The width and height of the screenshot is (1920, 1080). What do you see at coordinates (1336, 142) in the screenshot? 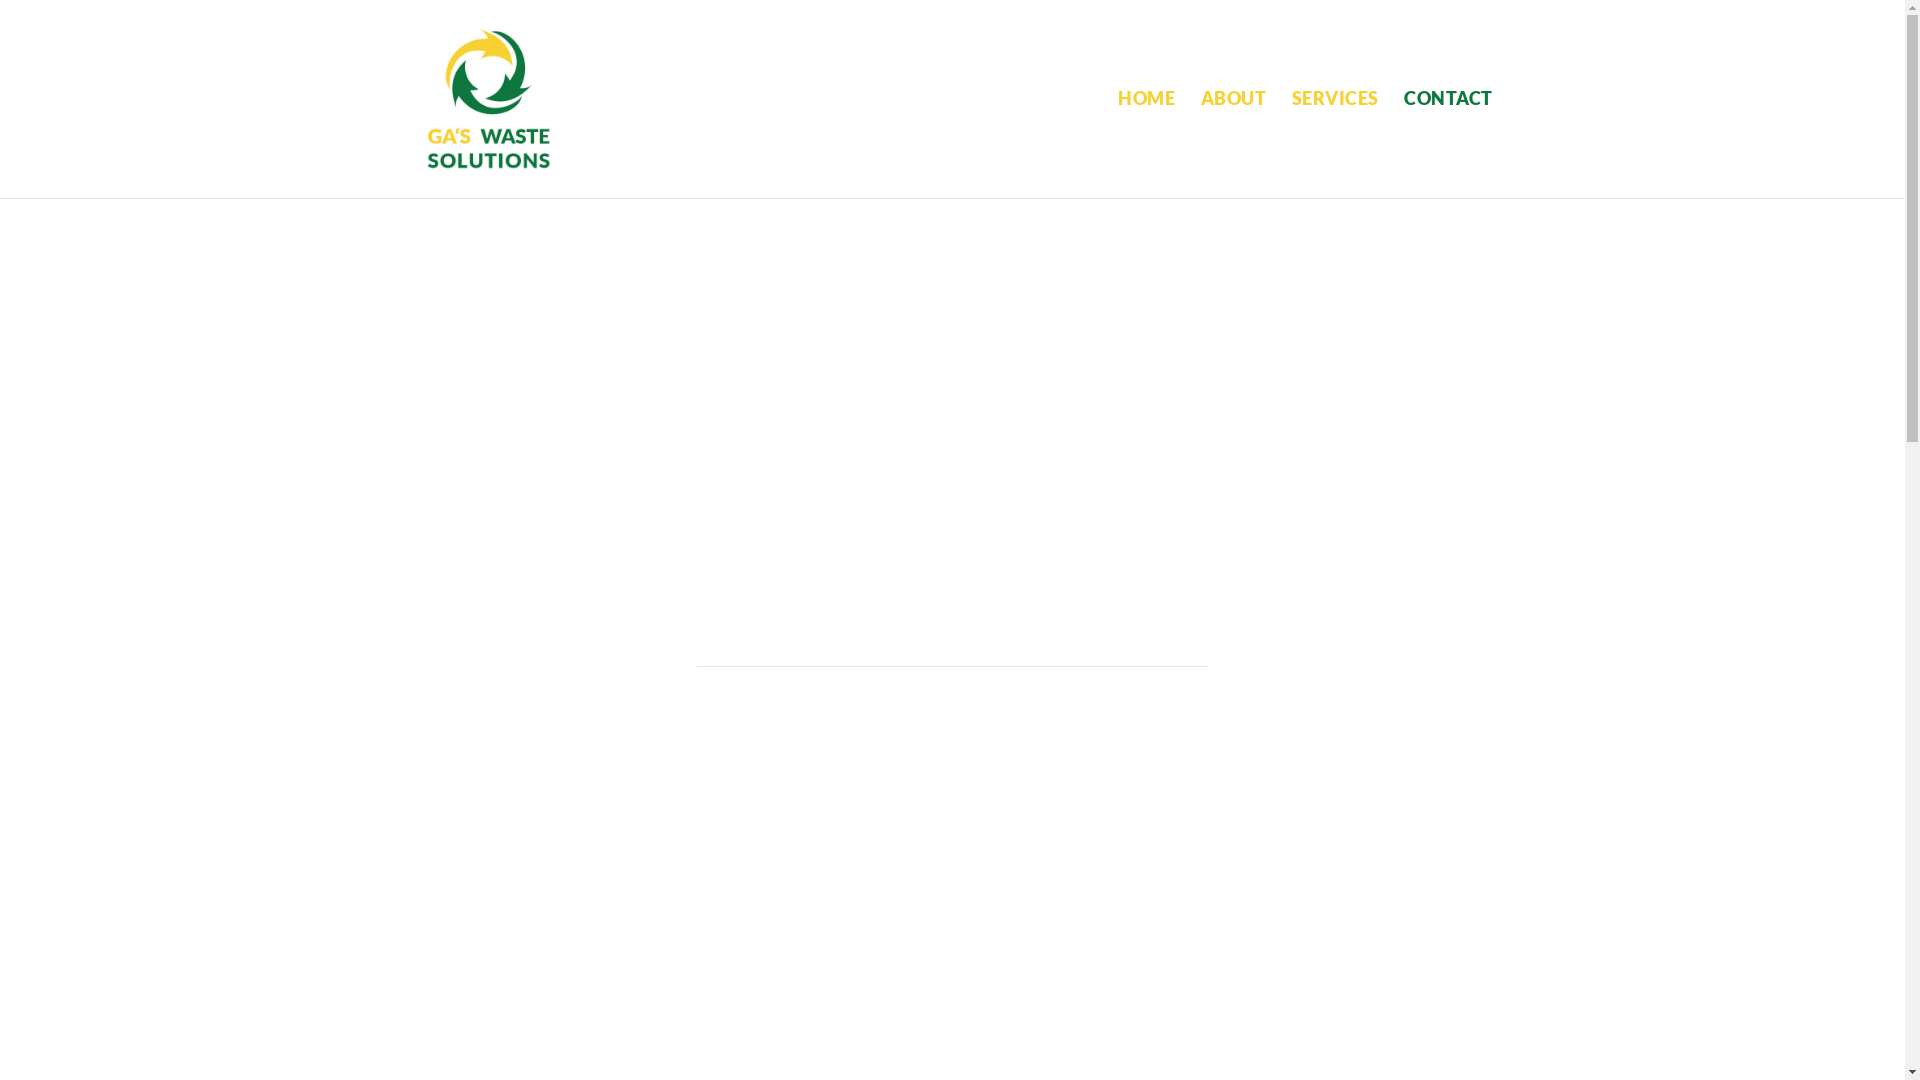
I see `SERVICES` at bounding box center [1336, 142].